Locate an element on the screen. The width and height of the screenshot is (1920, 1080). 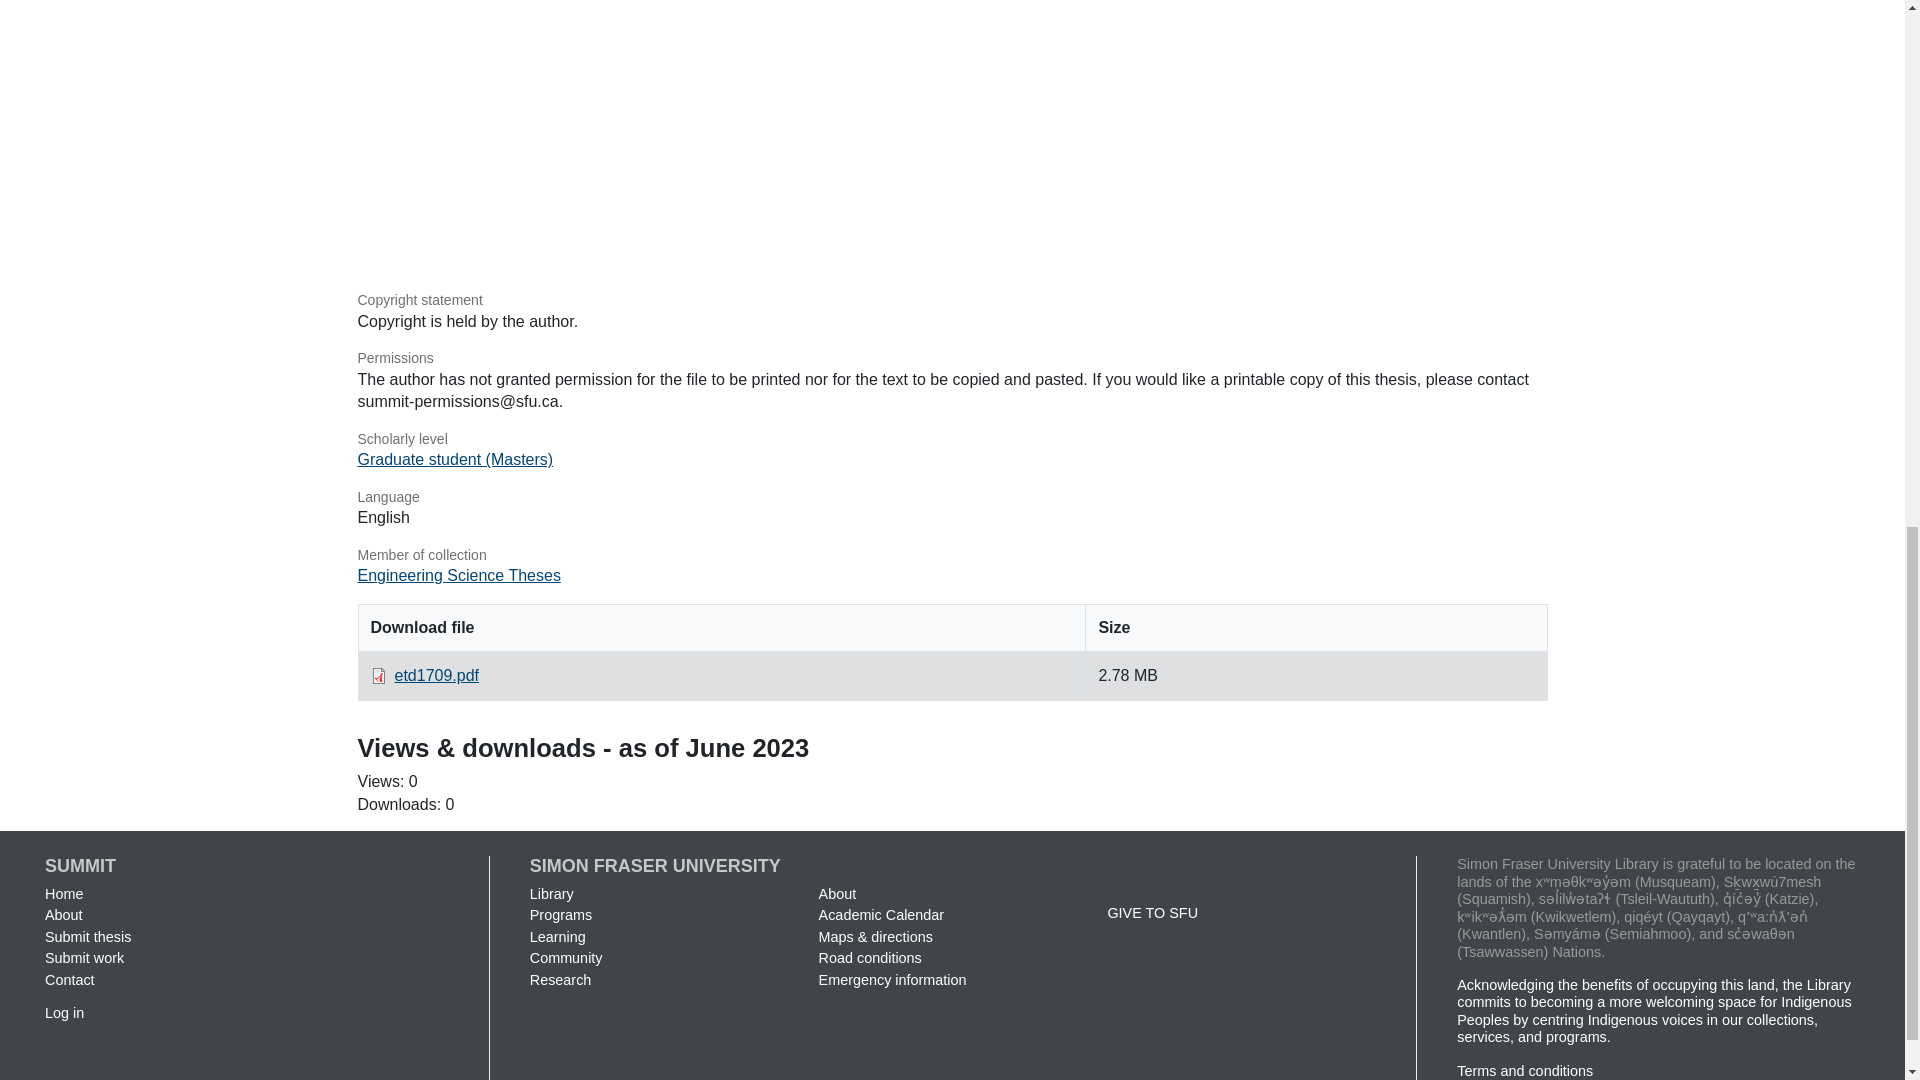
Submit work is located at coordinates (84, 958).